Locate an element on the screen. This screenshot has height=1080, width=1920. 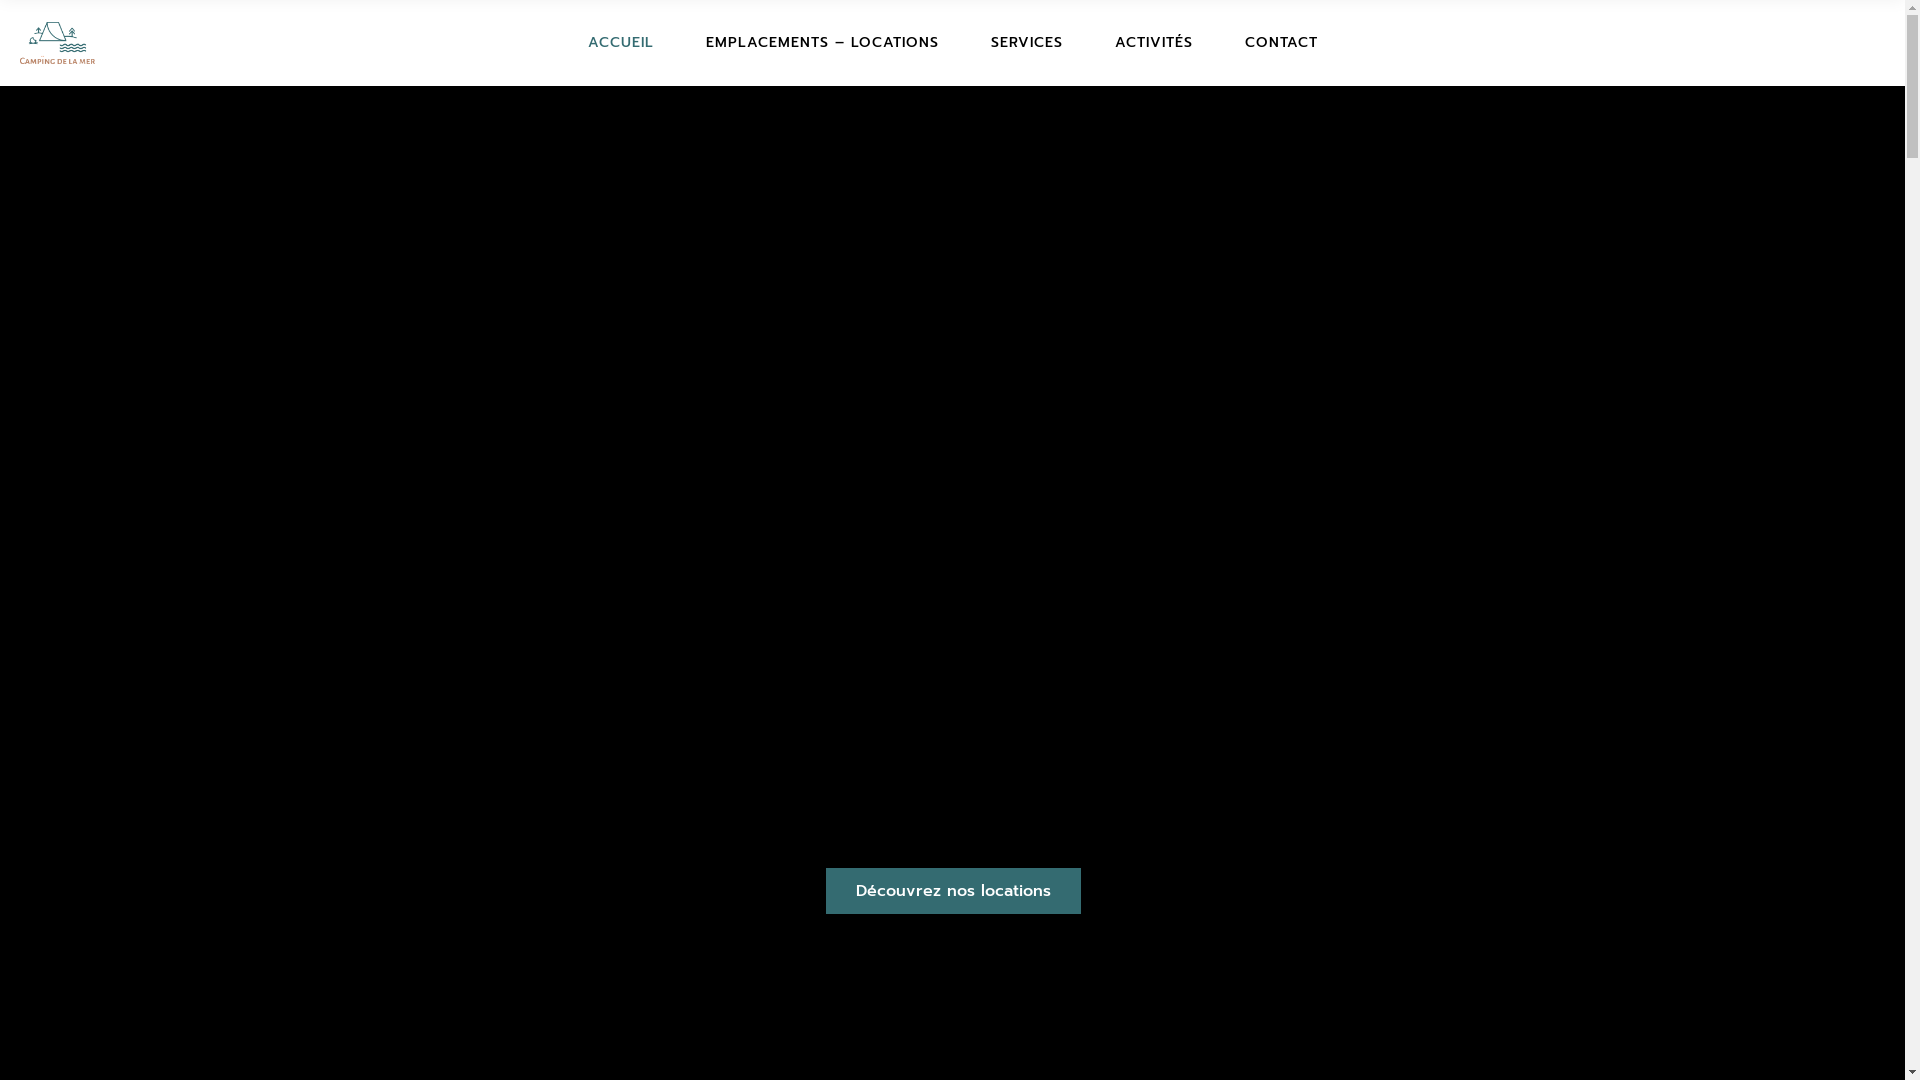
CONTACT is located at coordinates (1280, 43).